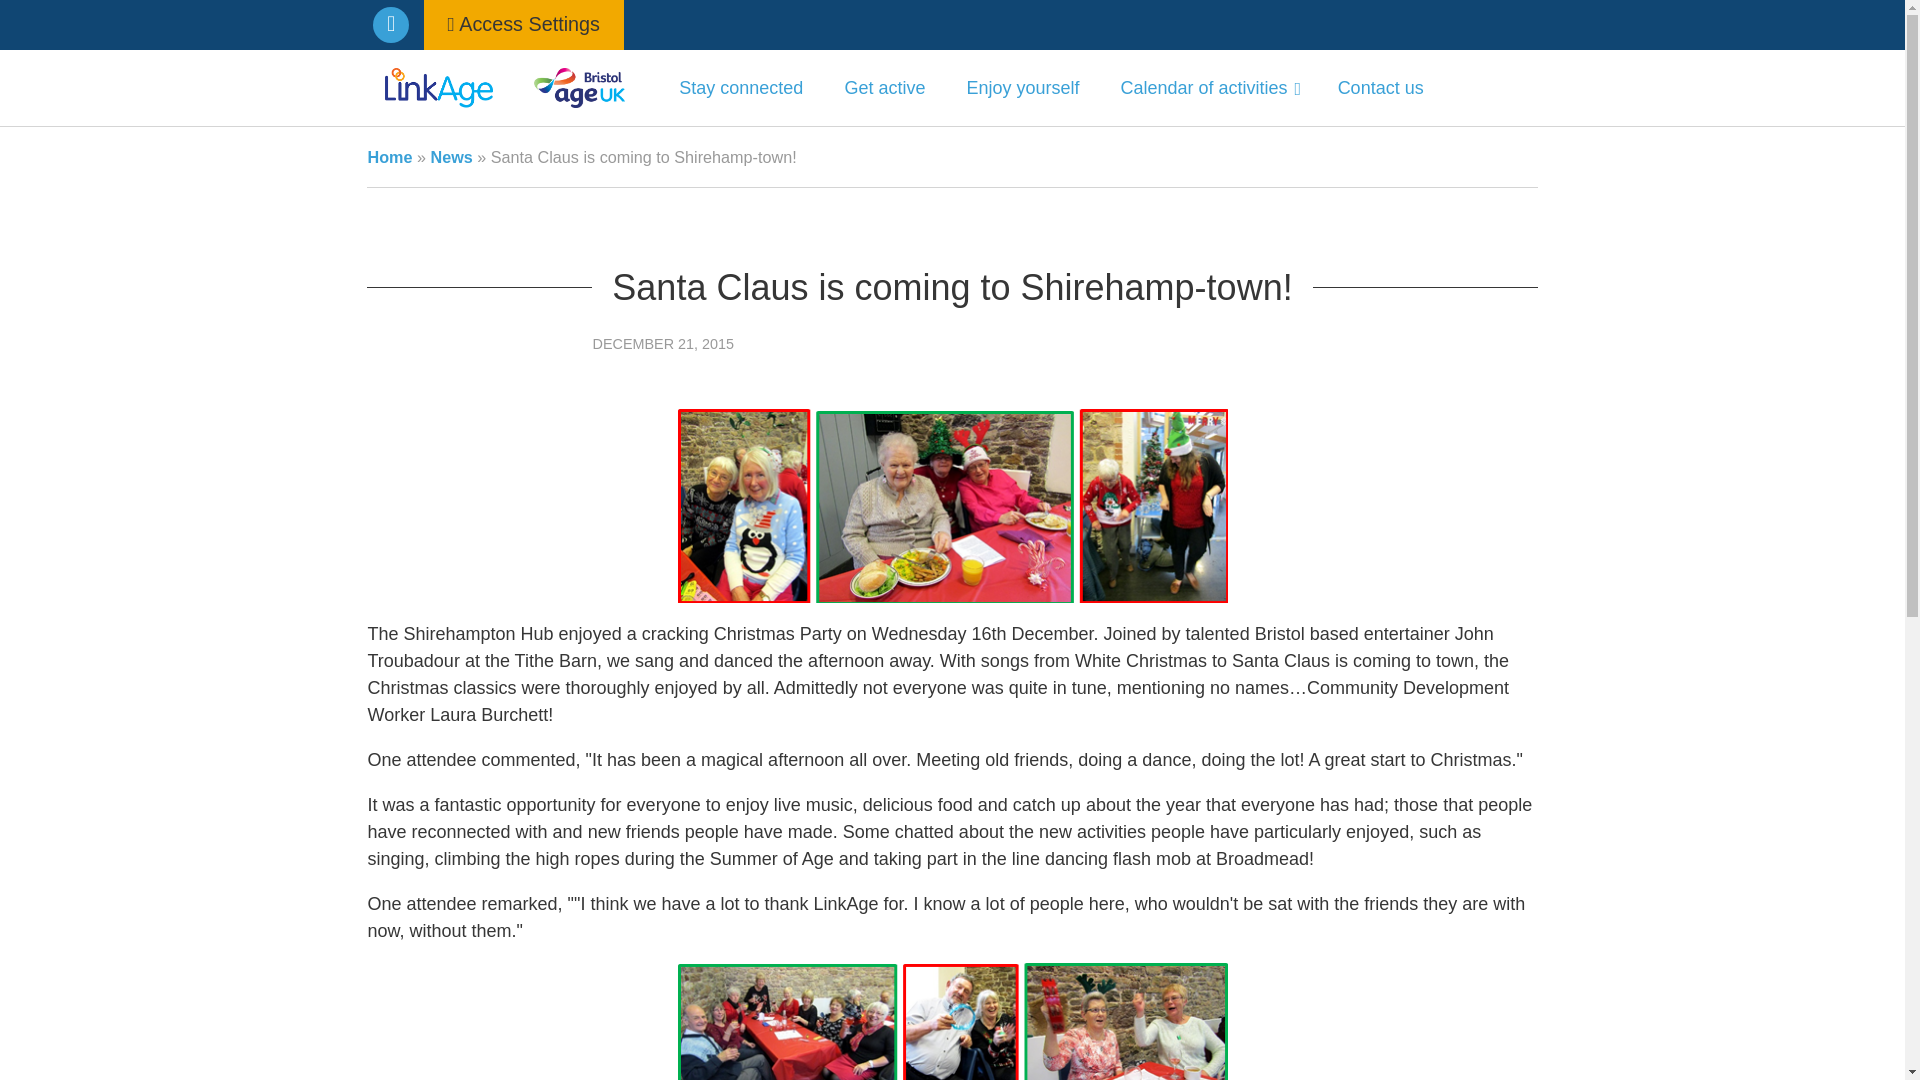 The image size is (1920, 1080). What do you see at coordinates (1380, 88) in the screenshot?
I see `Contact us` at bounding box center [1380, 88].